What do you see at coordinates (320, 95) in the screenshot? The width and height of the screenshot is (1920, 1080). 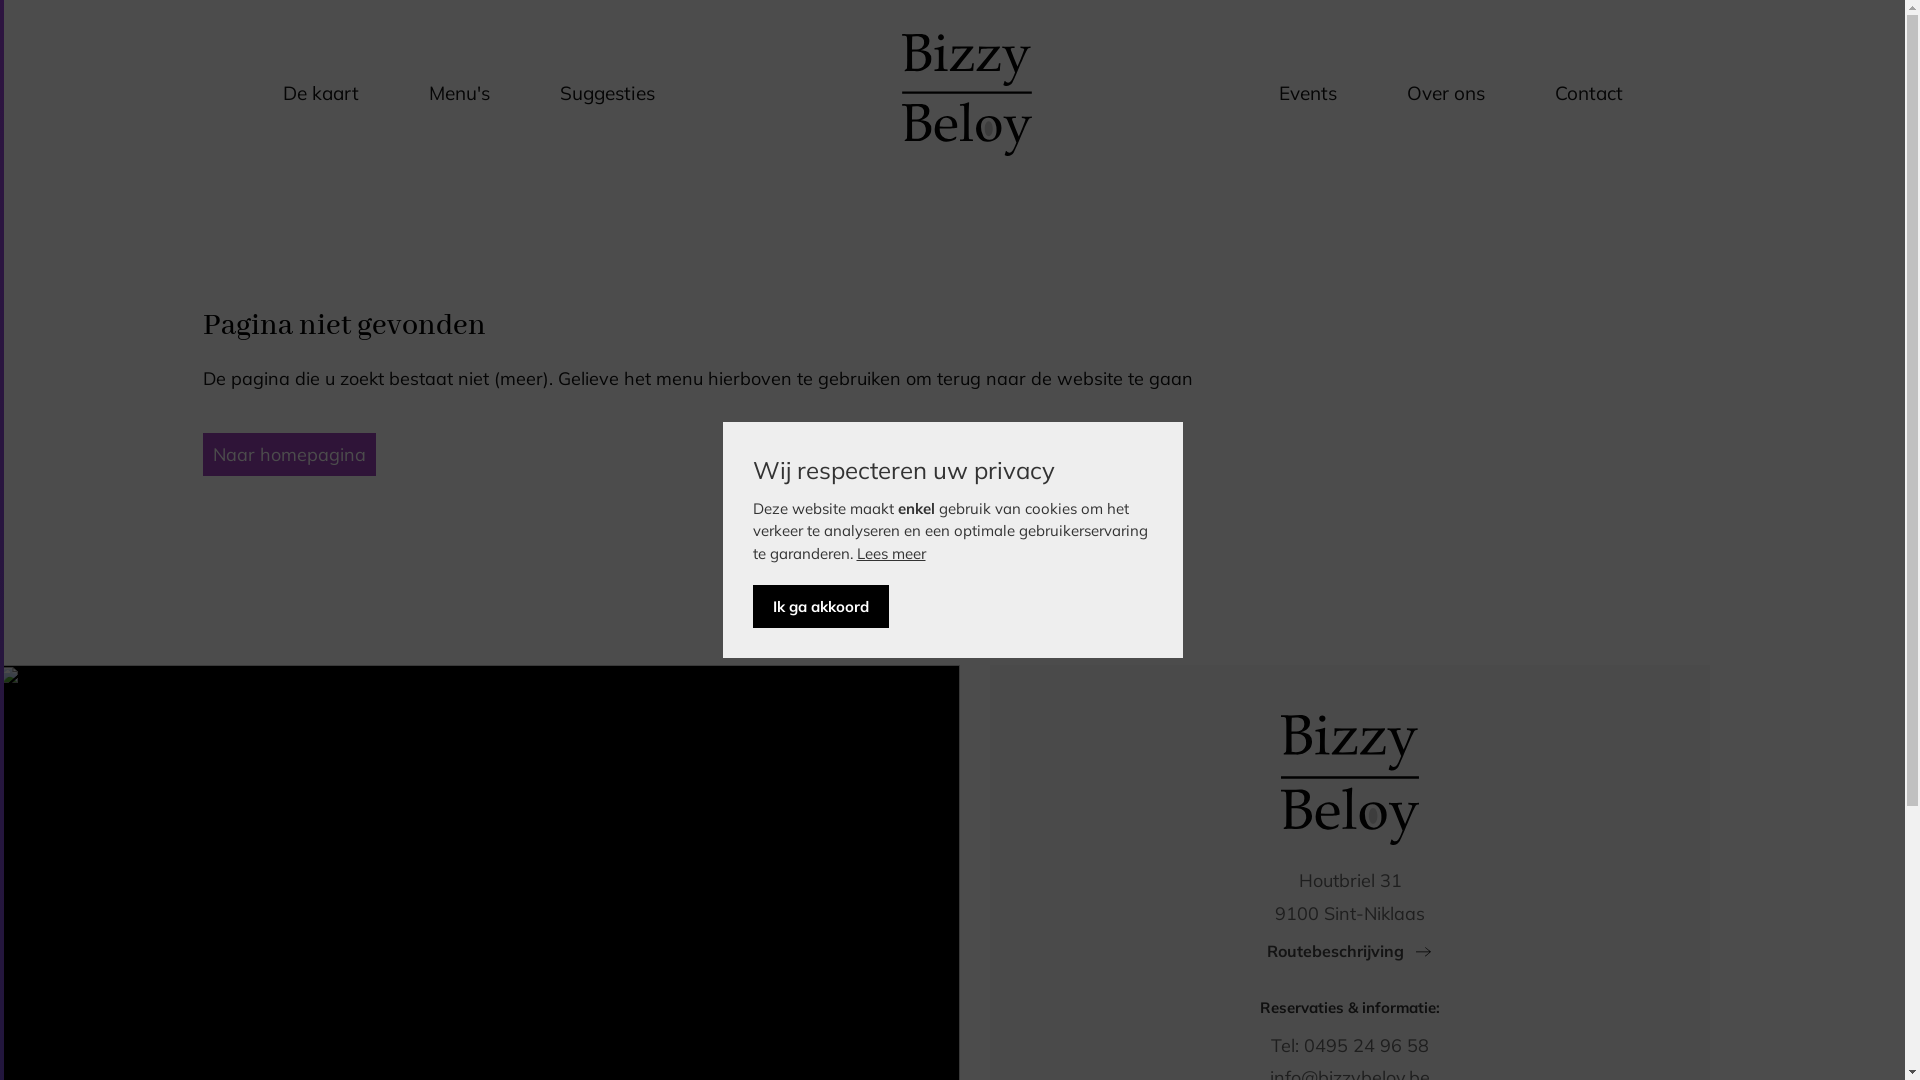 I see `De kaart` at bounding box center [320, 95].